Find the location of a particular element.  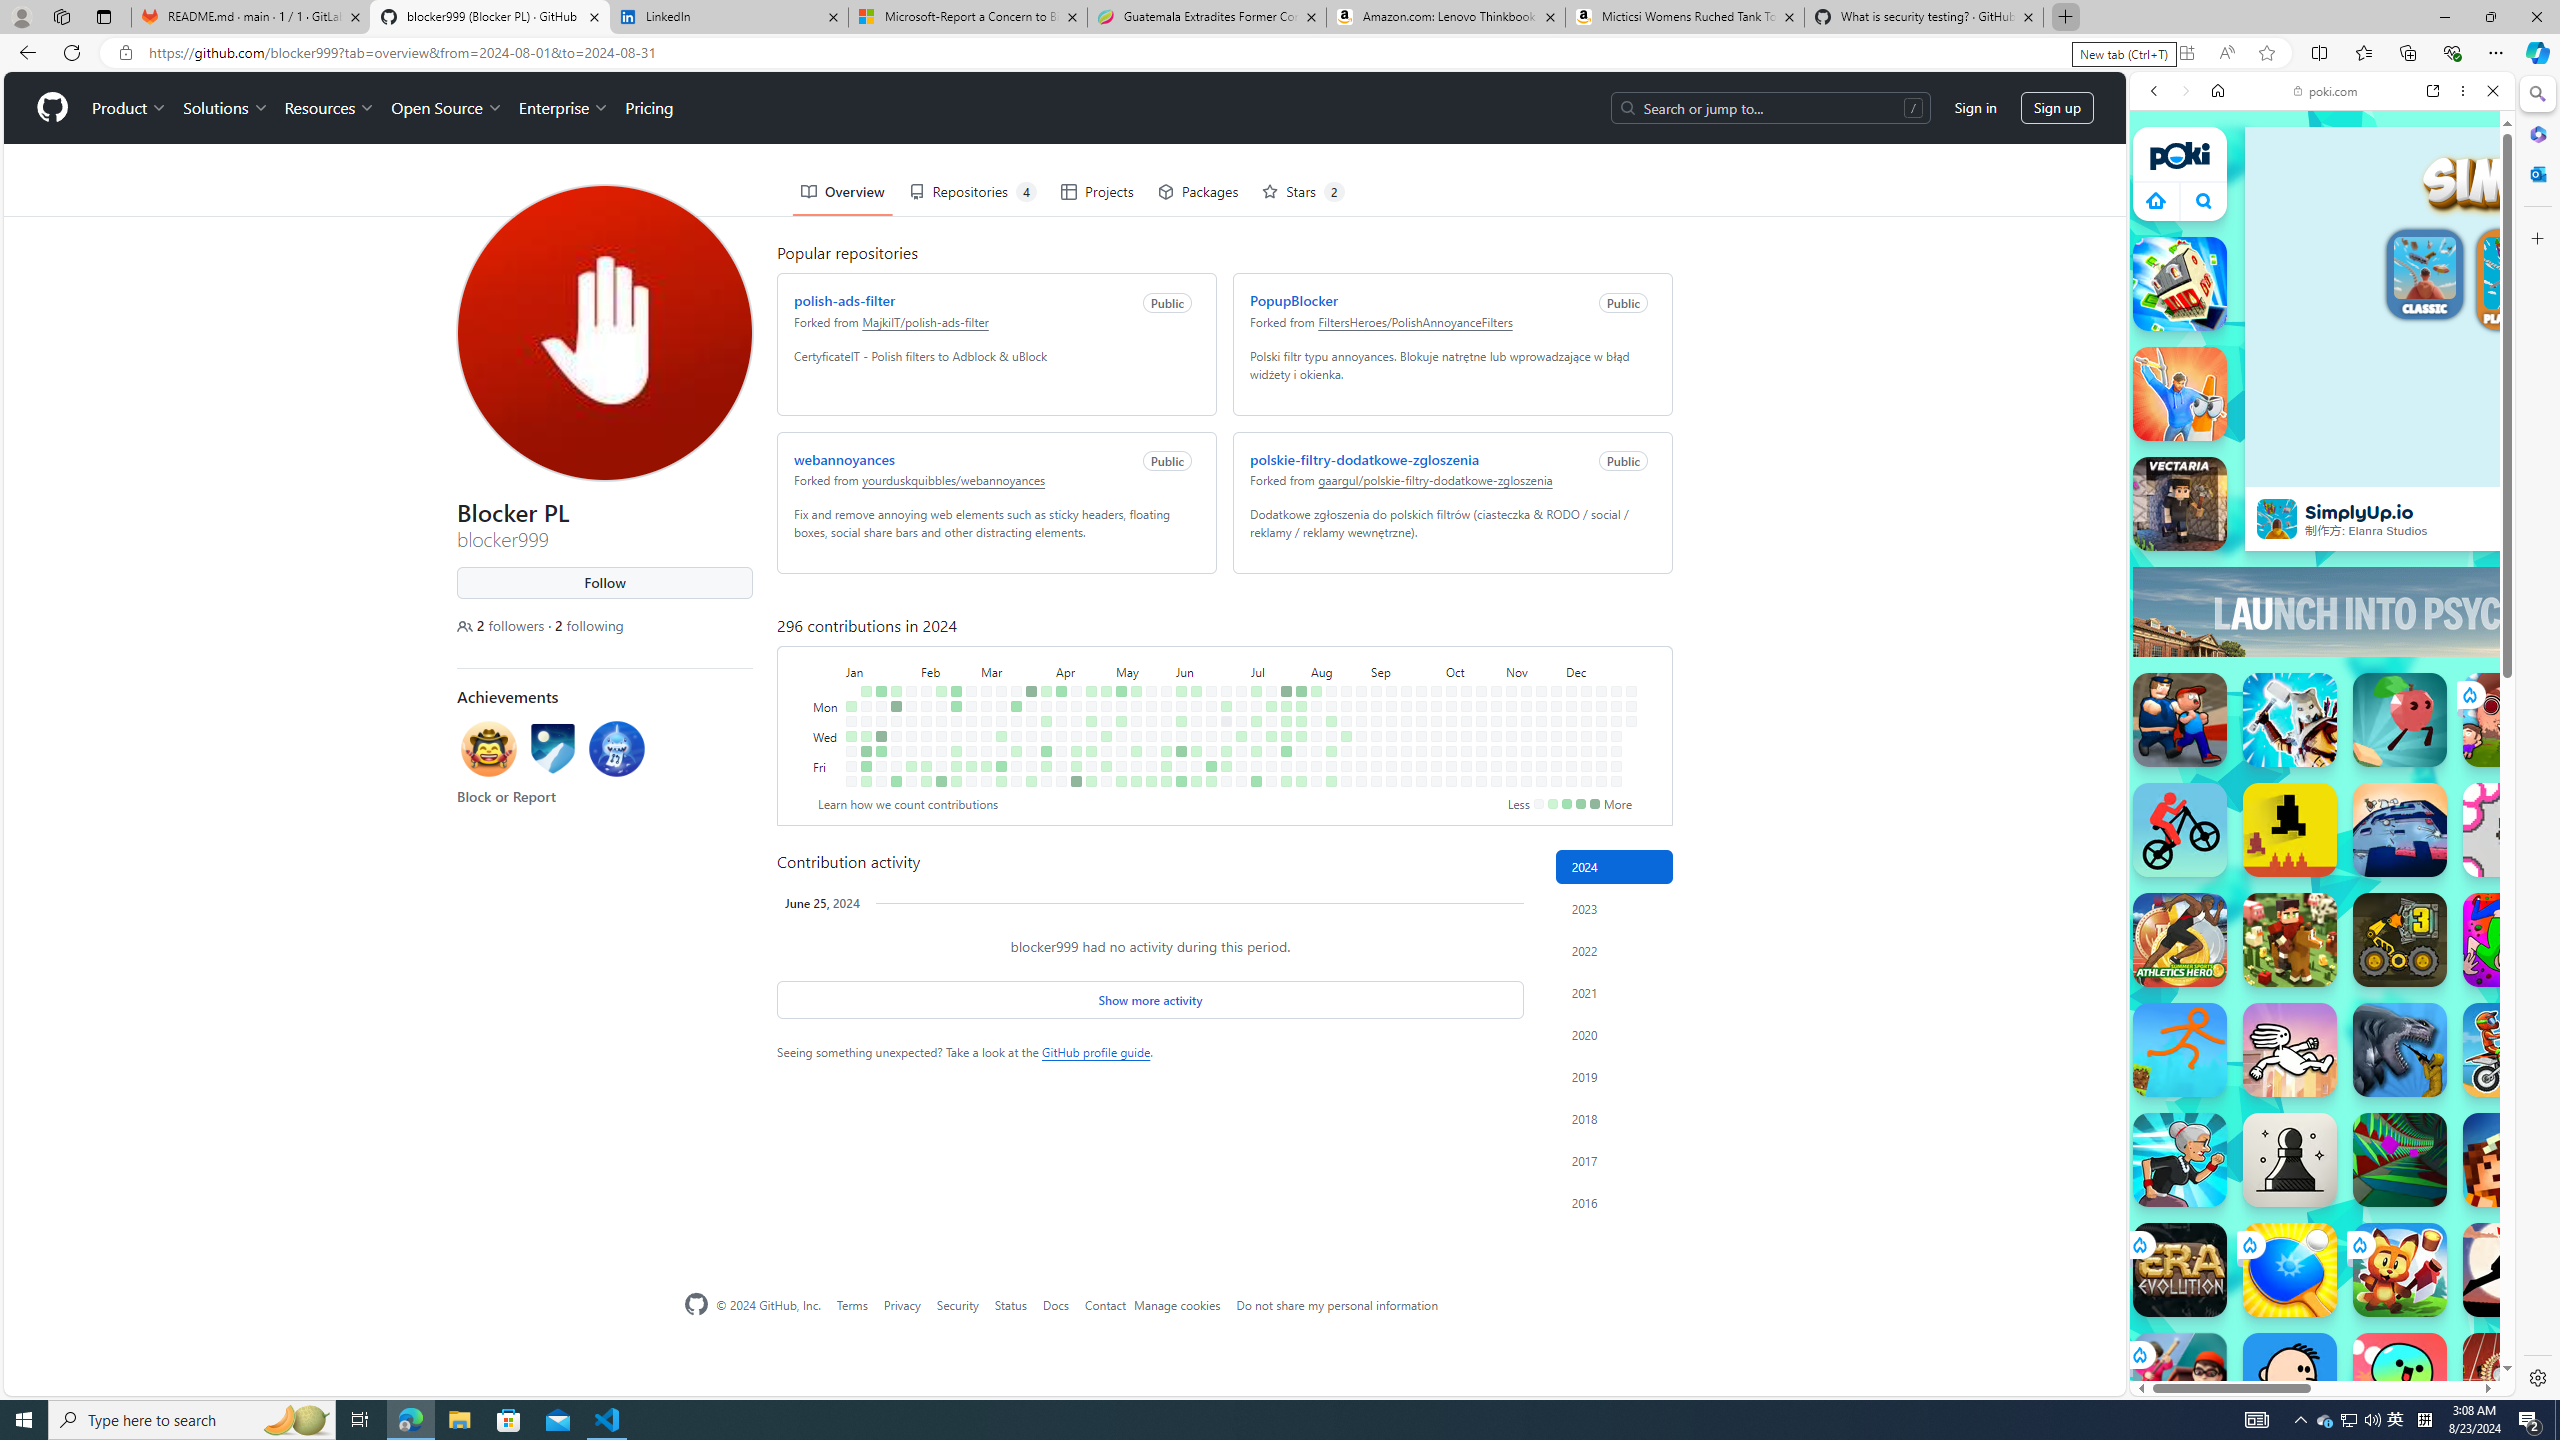

No contributions on May 9th. is located at coordinates (1121, 751).